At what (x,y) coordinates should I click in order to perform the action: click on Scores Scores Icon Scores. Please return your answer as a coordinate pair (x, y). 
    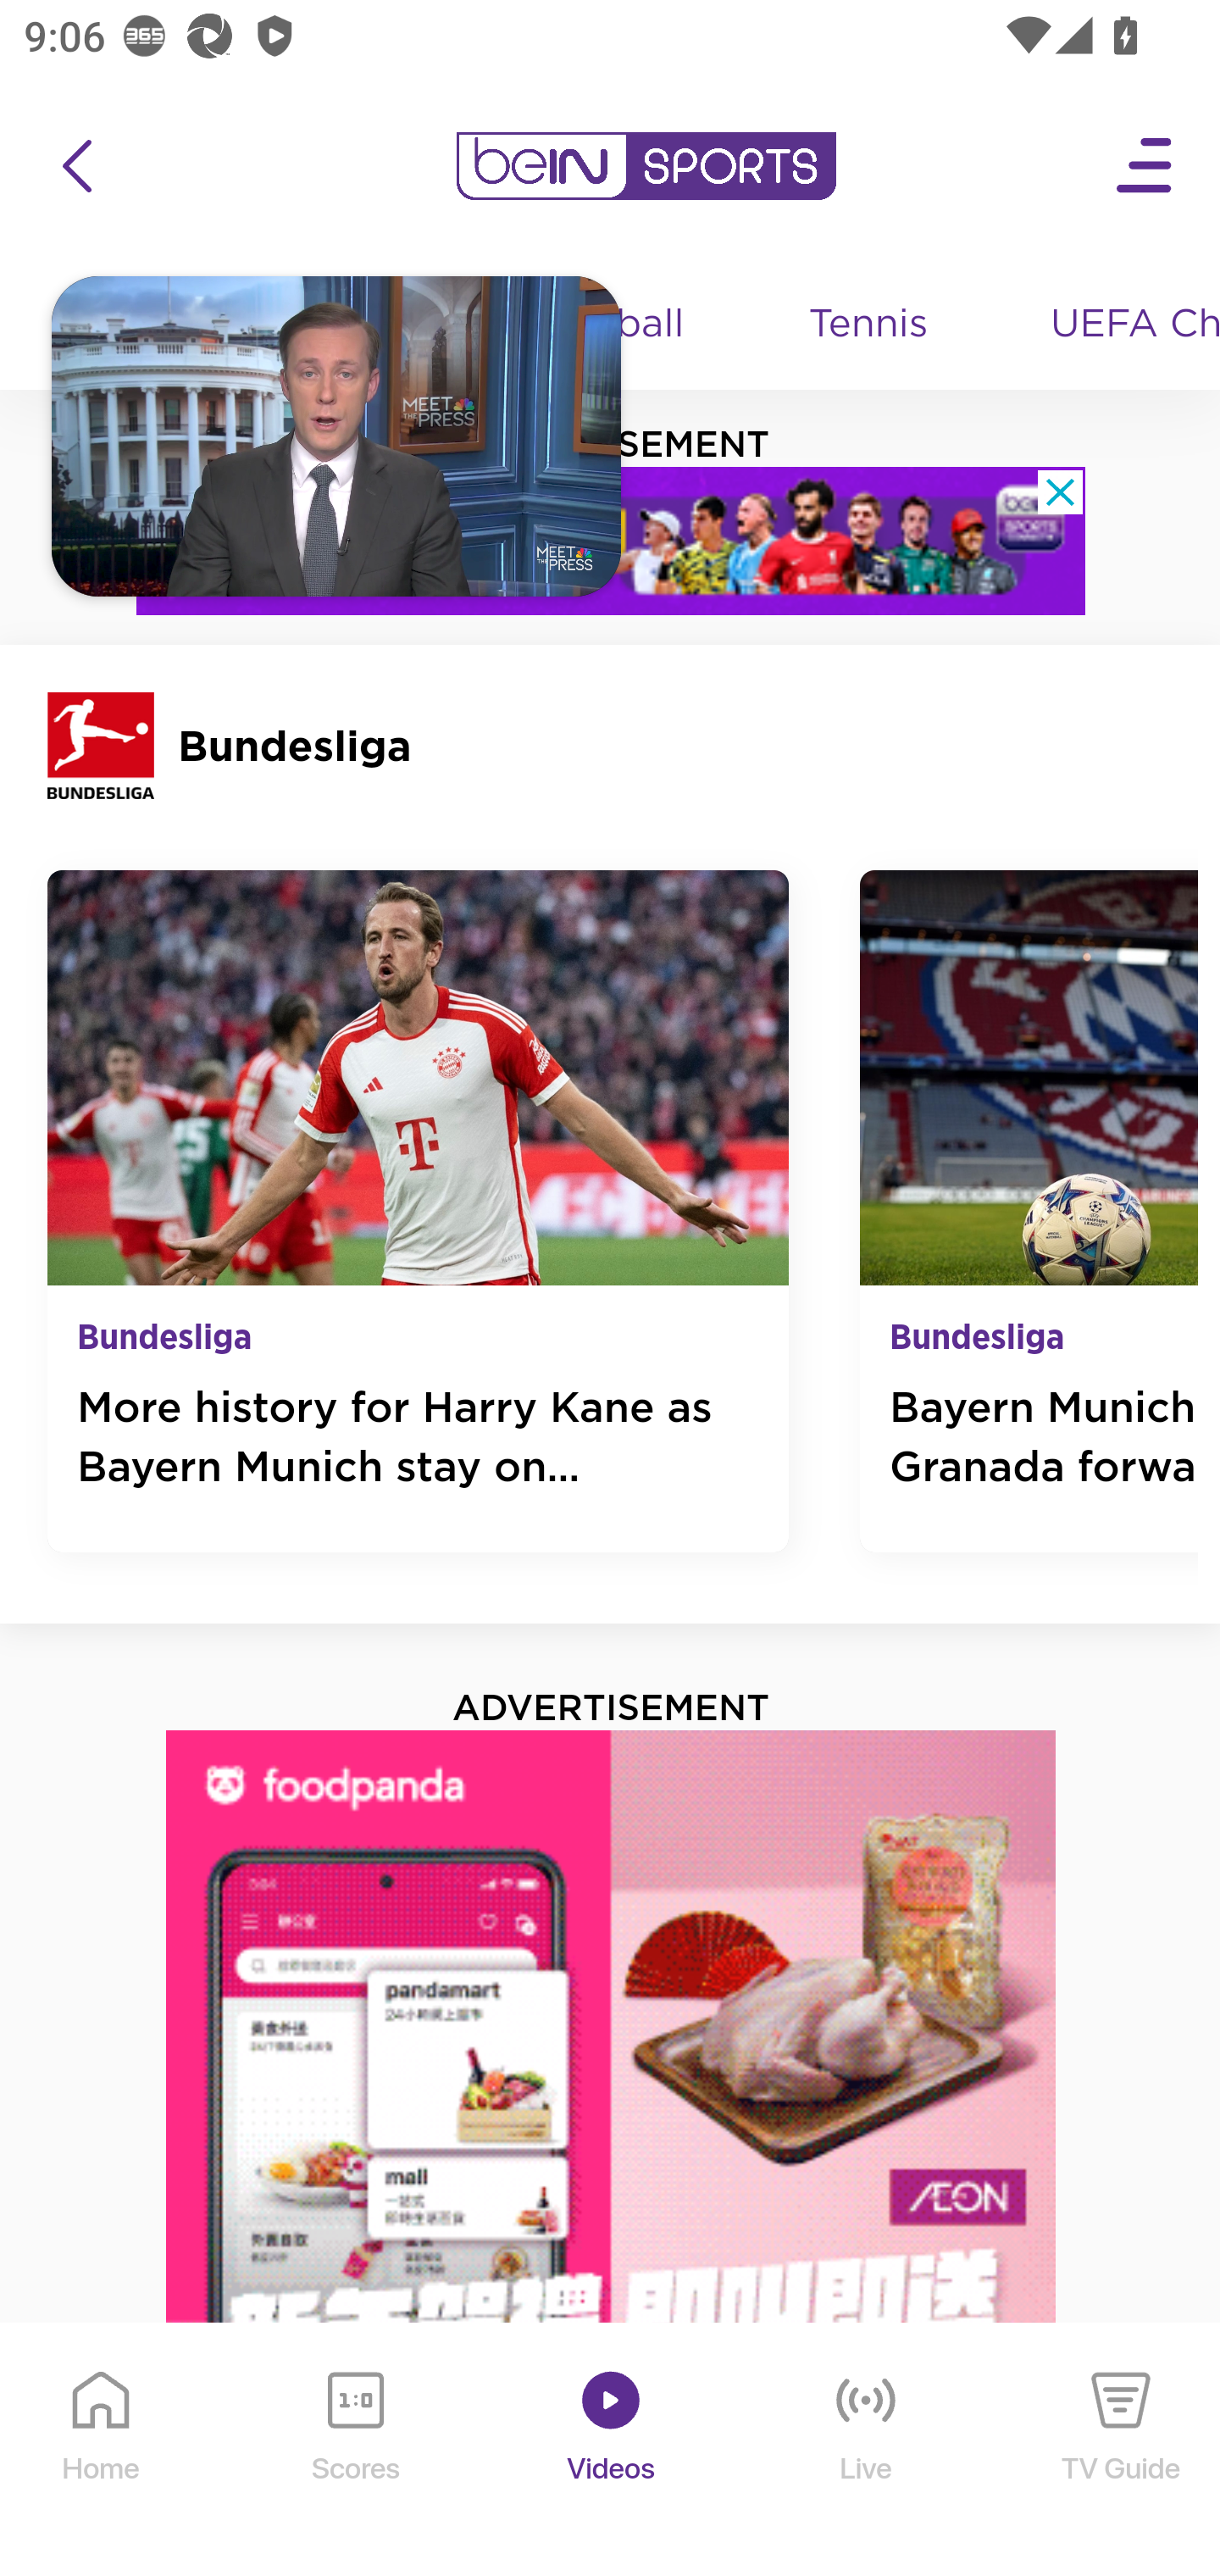
    Looking at the image, I should click on (355, 2451).